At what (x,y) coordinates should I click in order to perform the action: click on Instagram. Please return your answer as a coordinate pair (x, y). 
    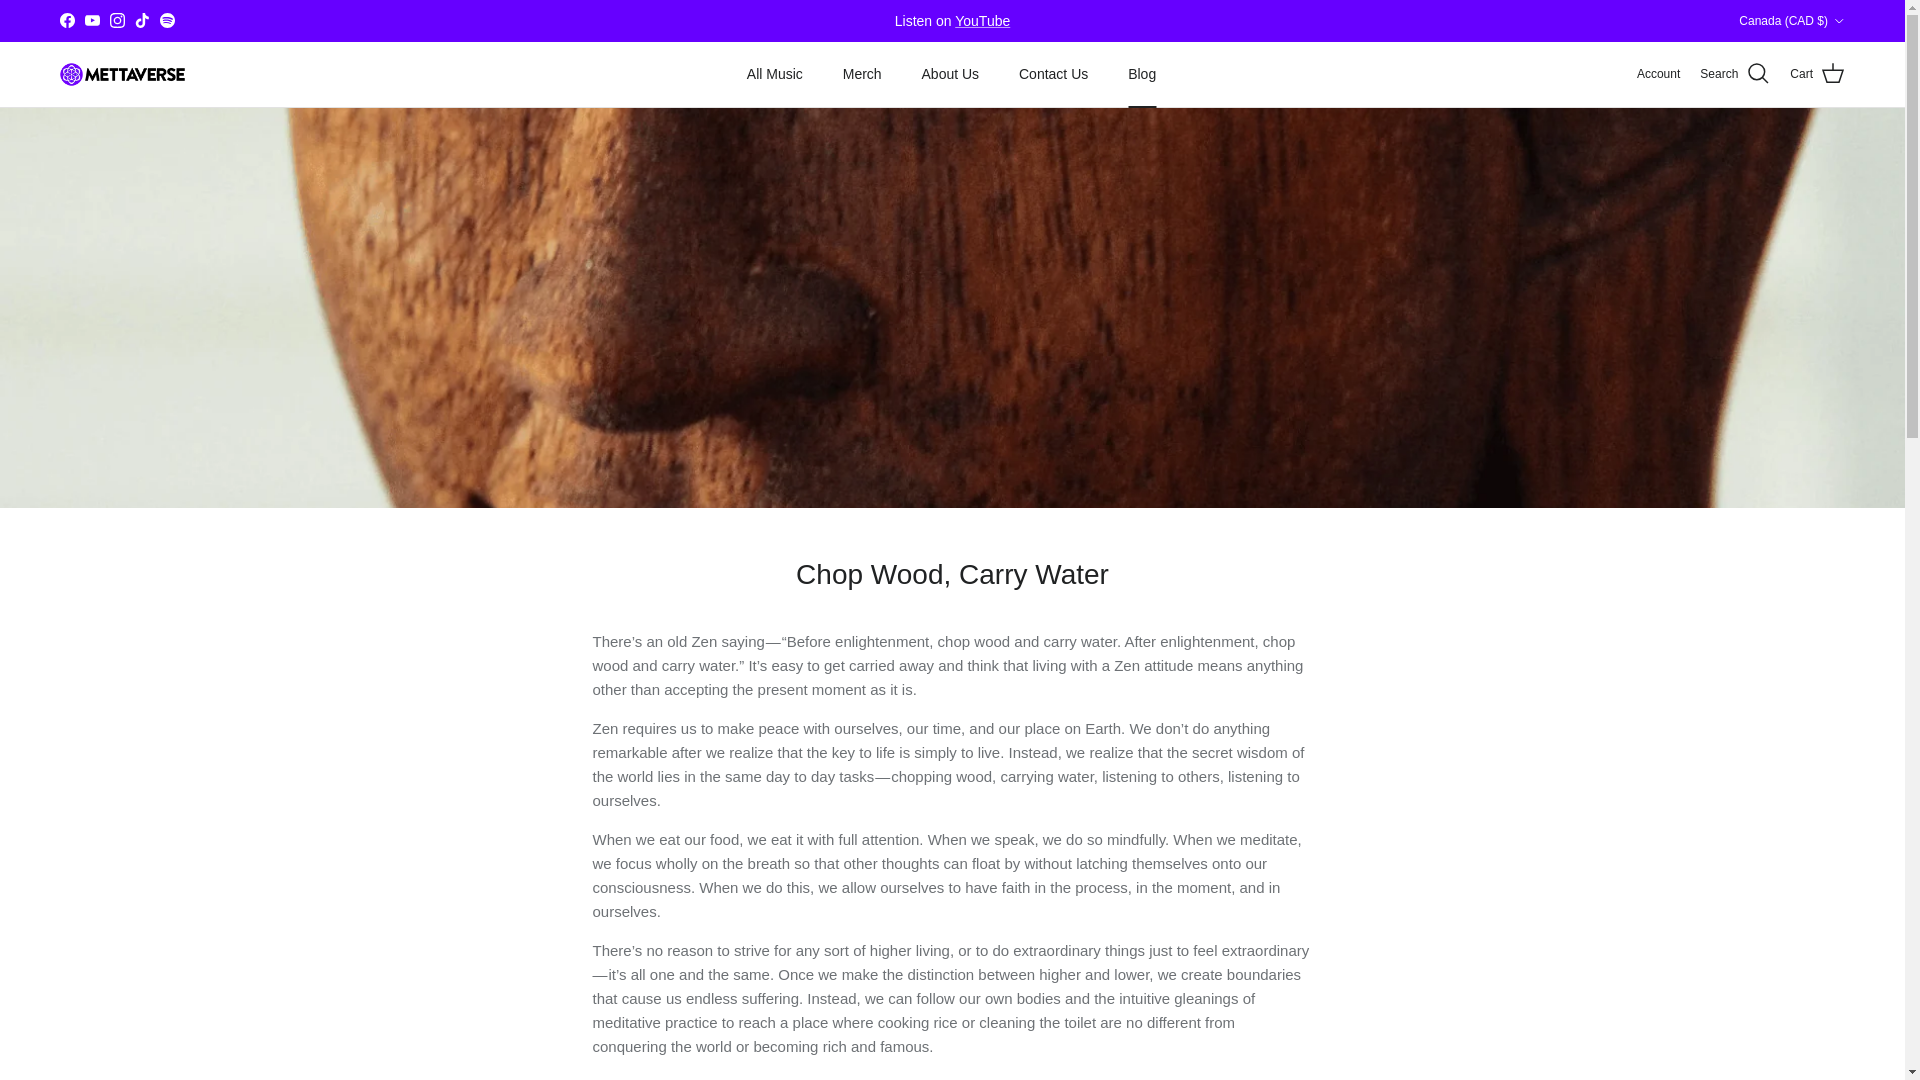
    Looking at the image, I should click on (116, 20).